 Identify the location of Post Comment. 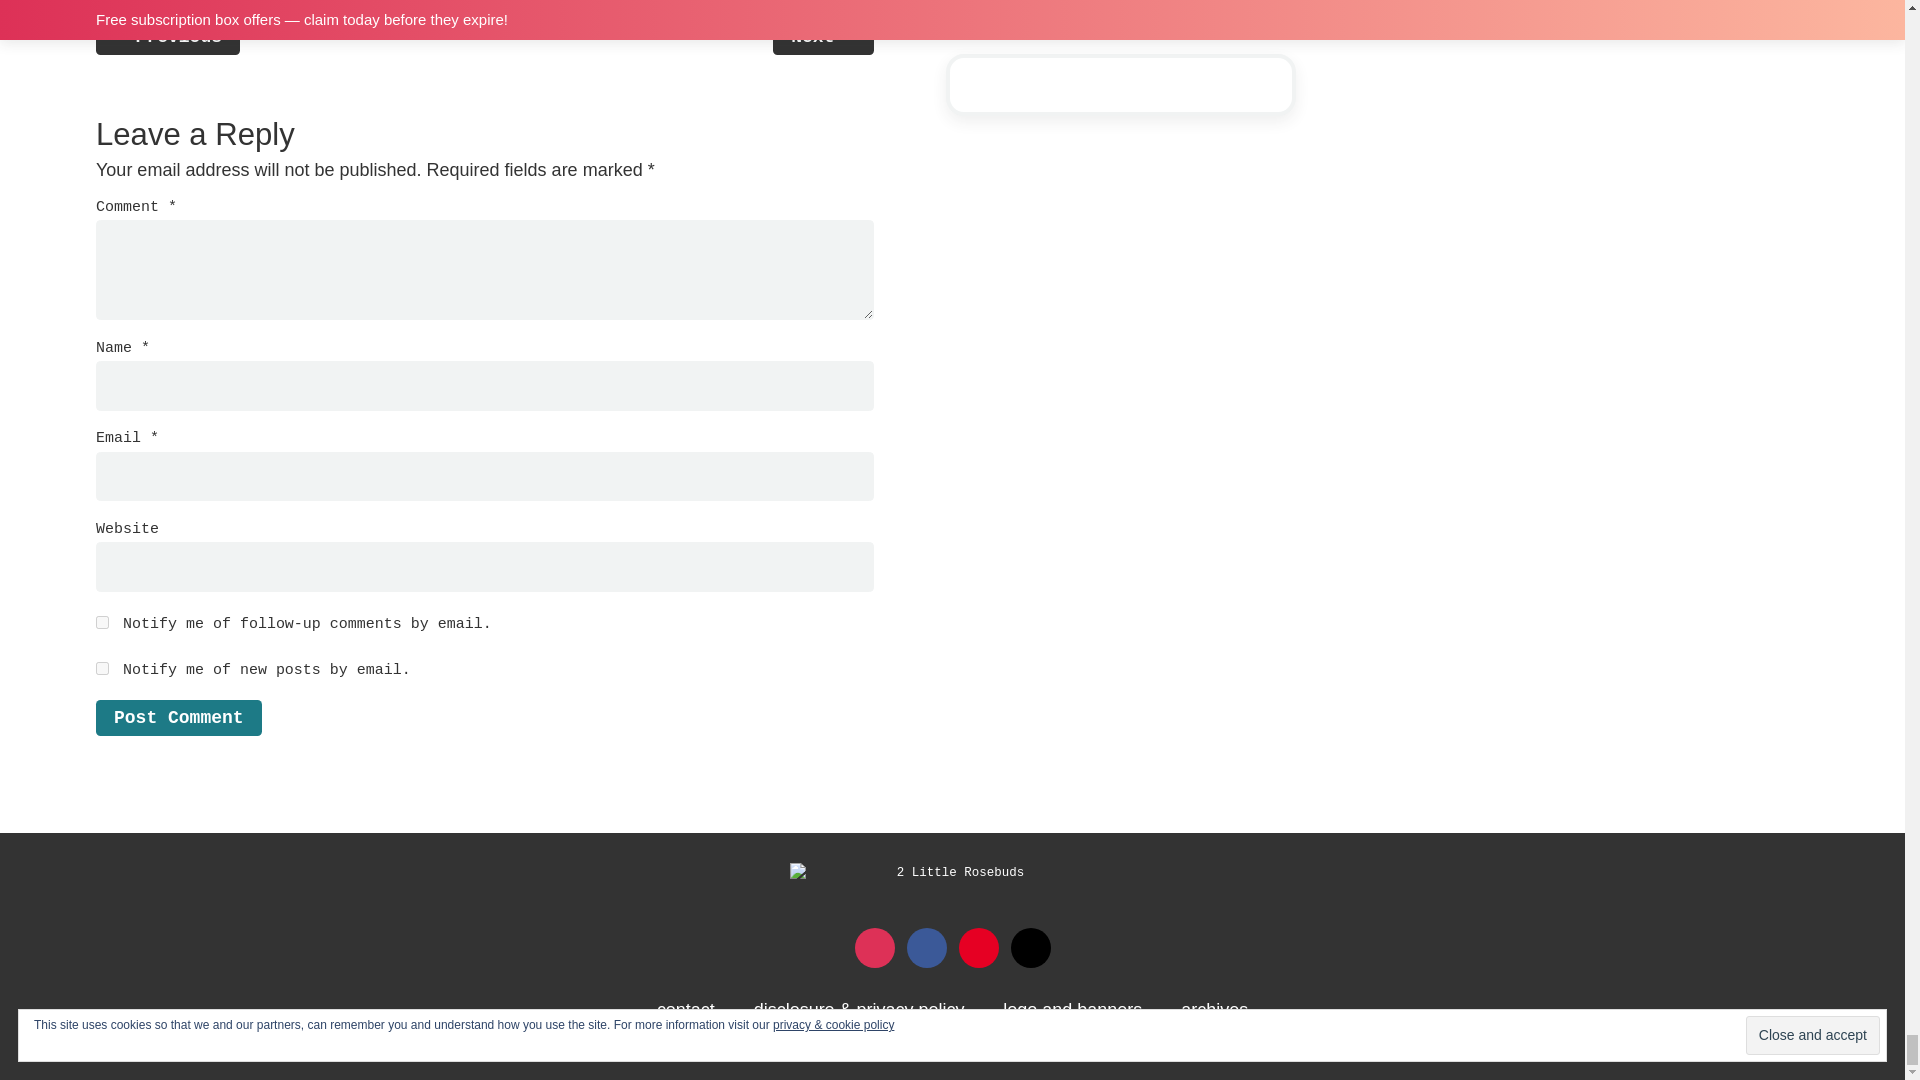
(178, 717).